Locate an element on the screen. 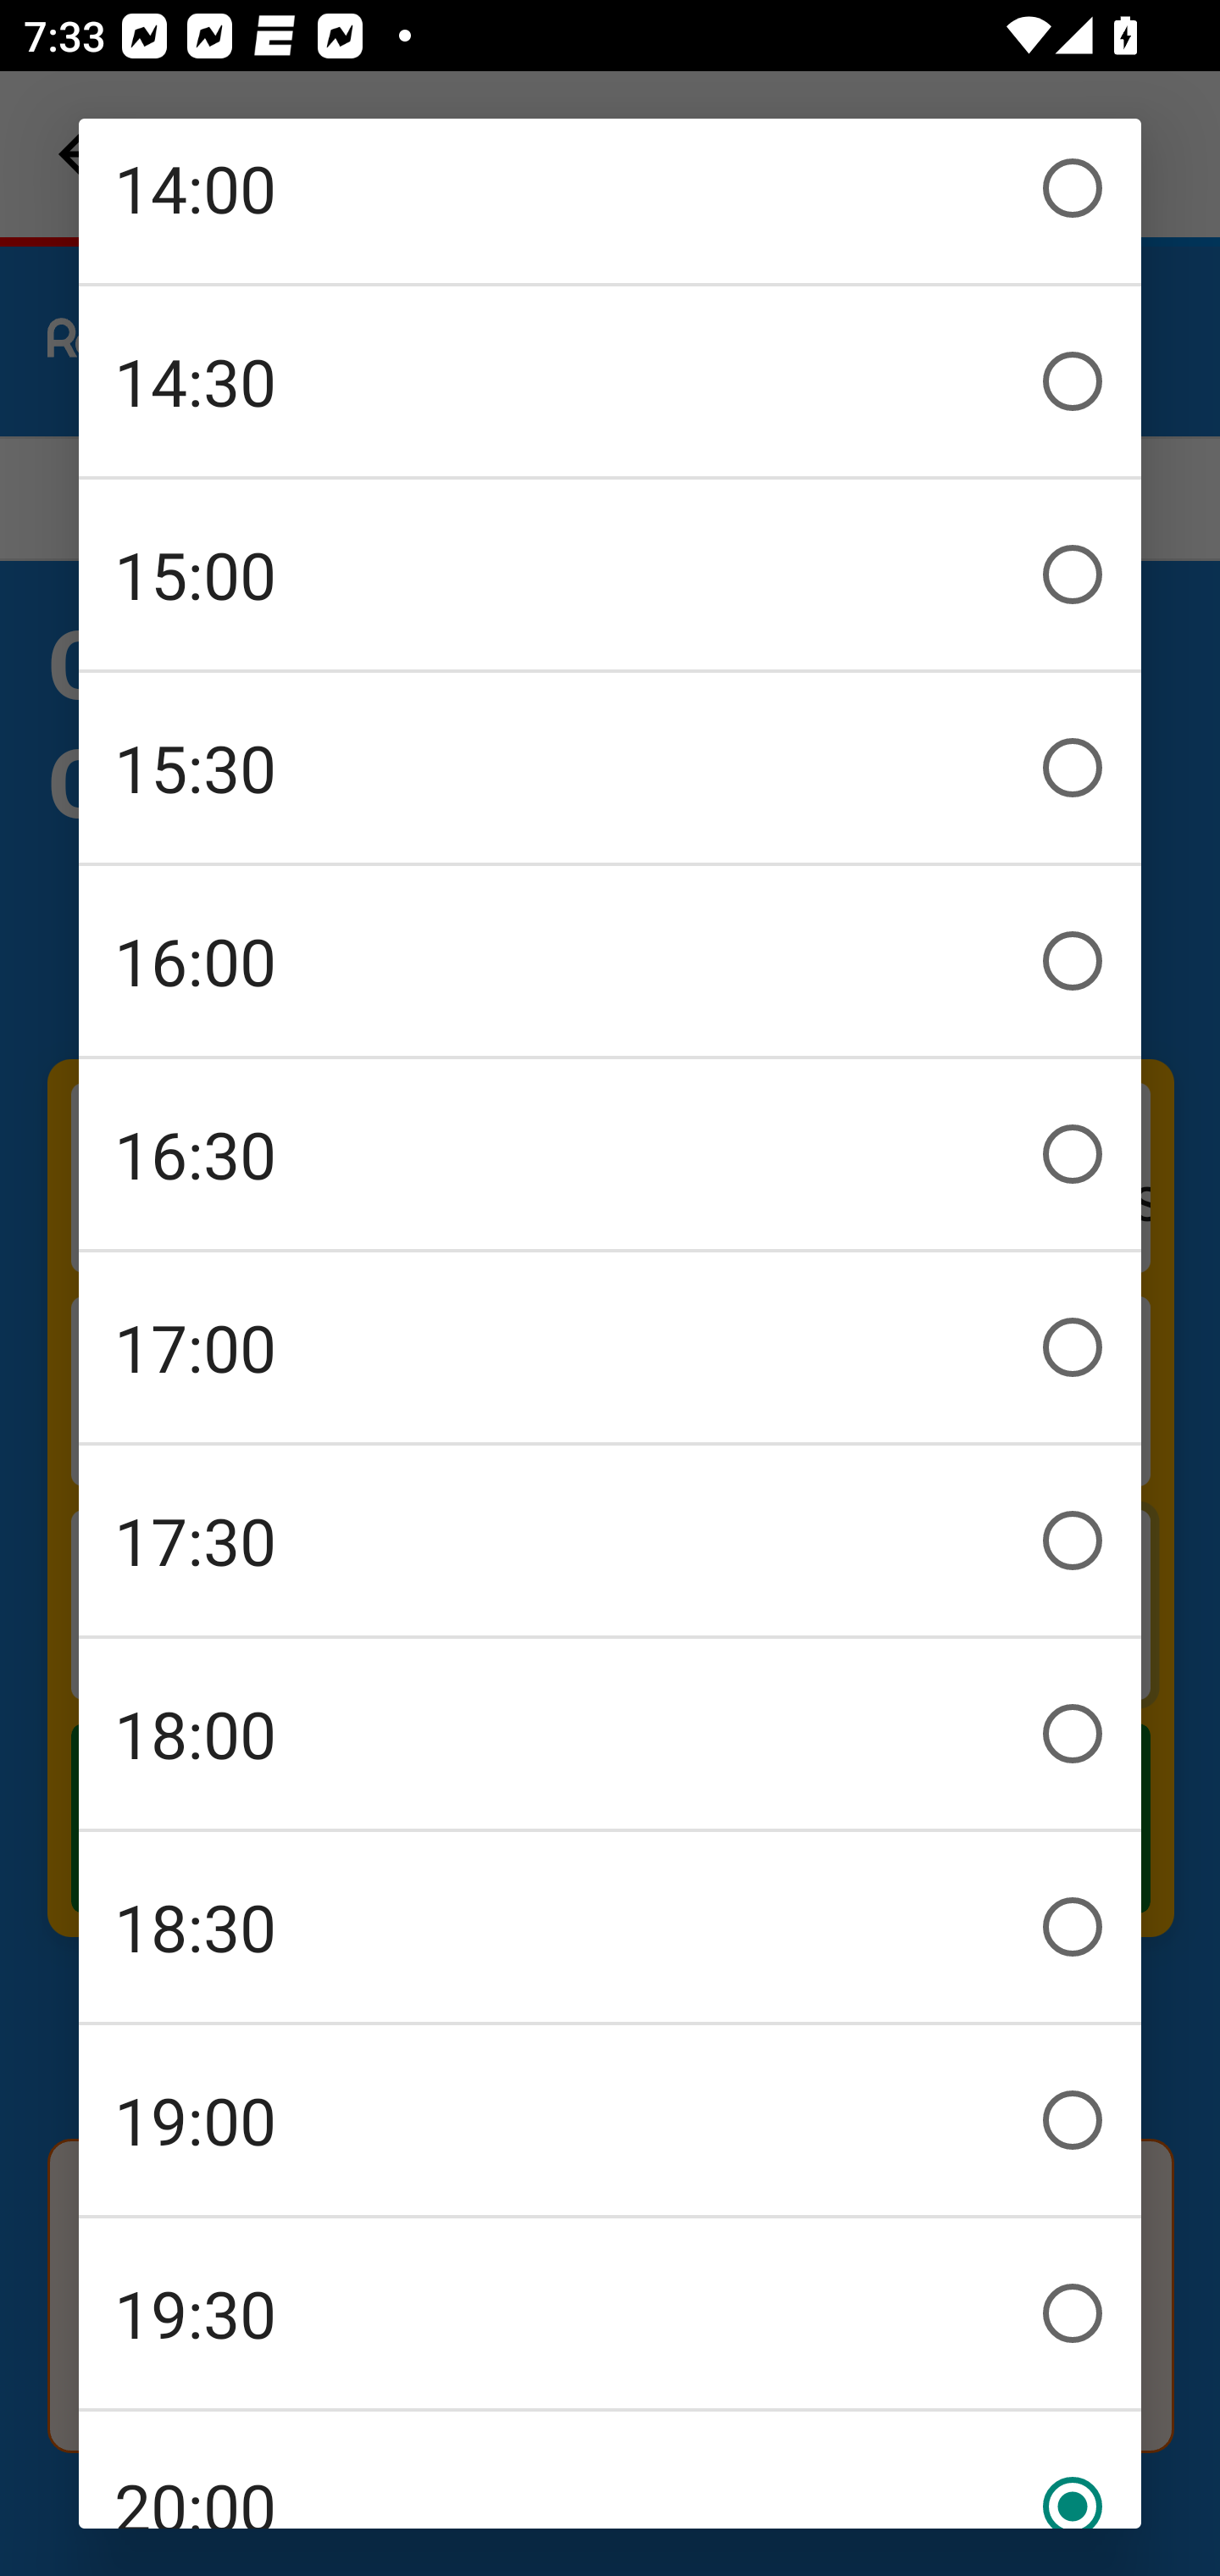  17:00 is located at coordinates (610, 1347).